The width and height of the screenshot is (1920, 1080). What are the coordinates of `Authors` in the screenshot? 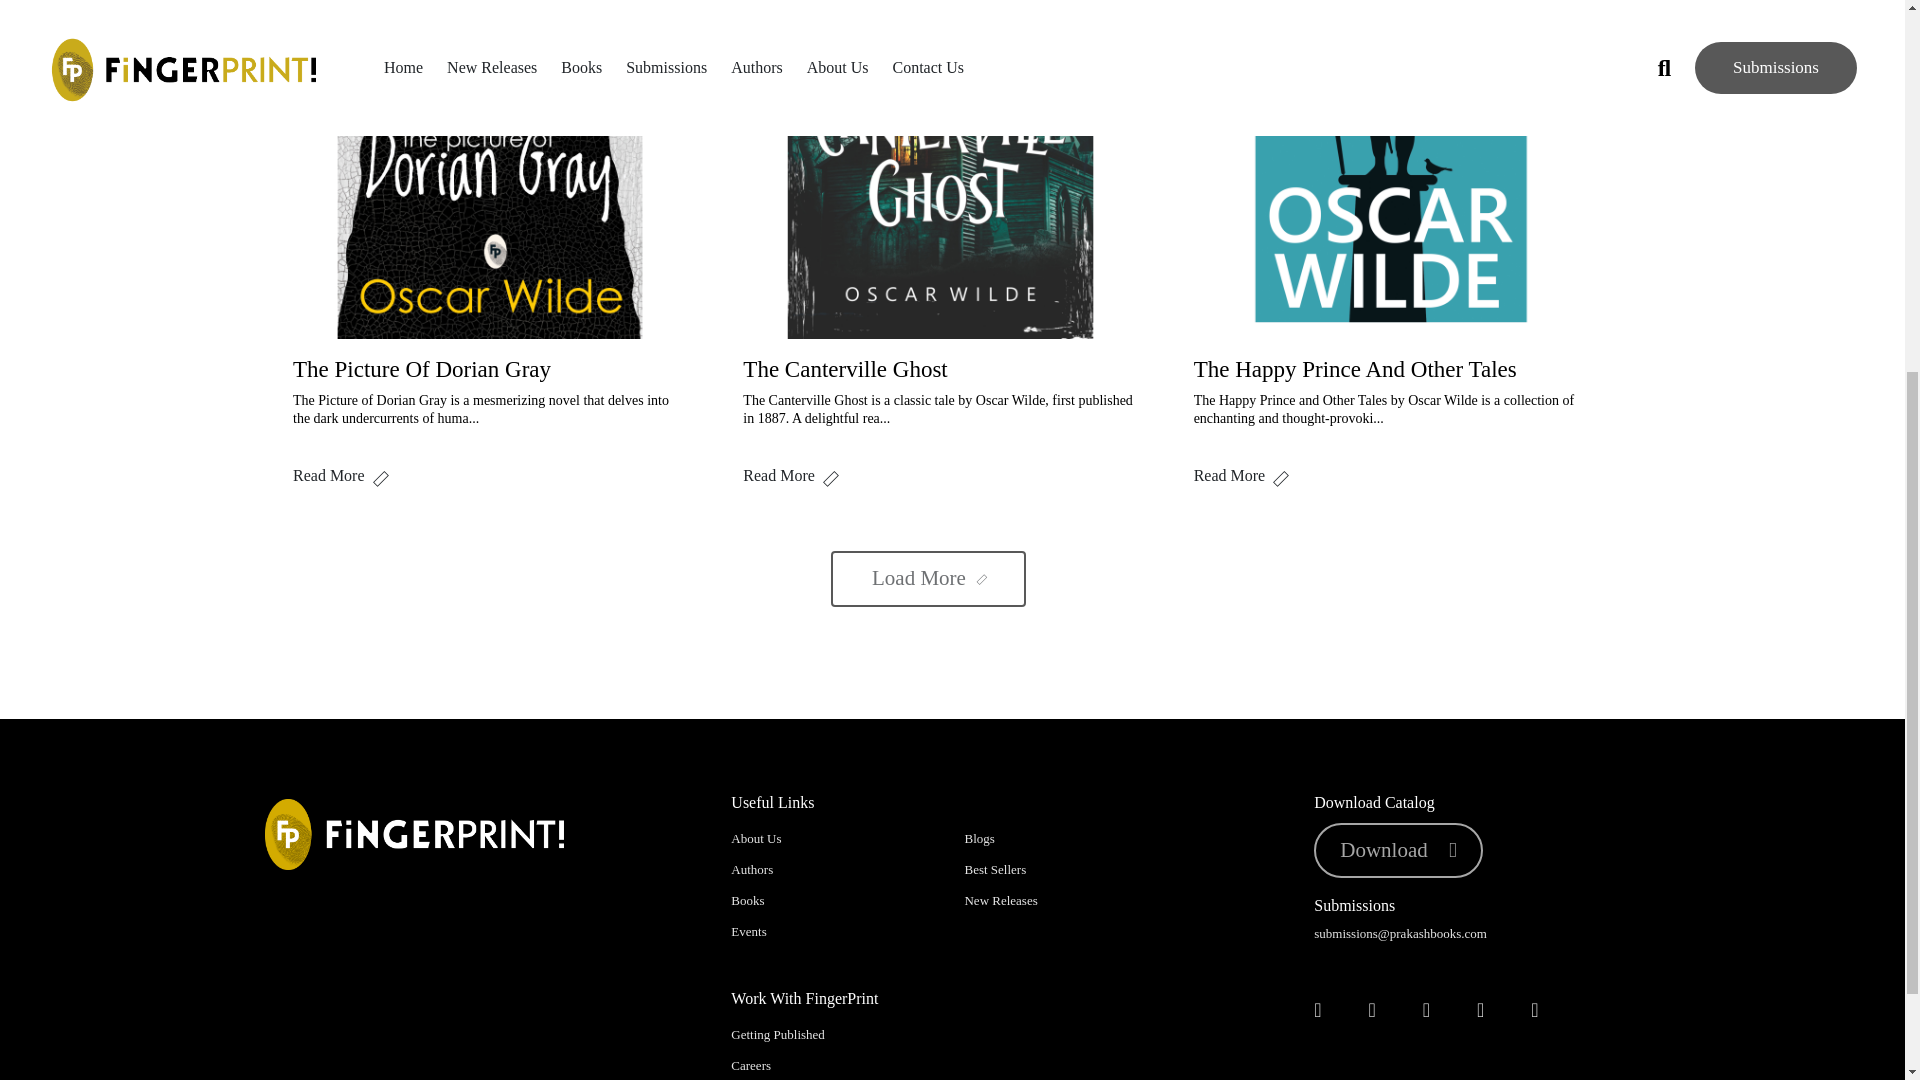 It's located at (752, 868).